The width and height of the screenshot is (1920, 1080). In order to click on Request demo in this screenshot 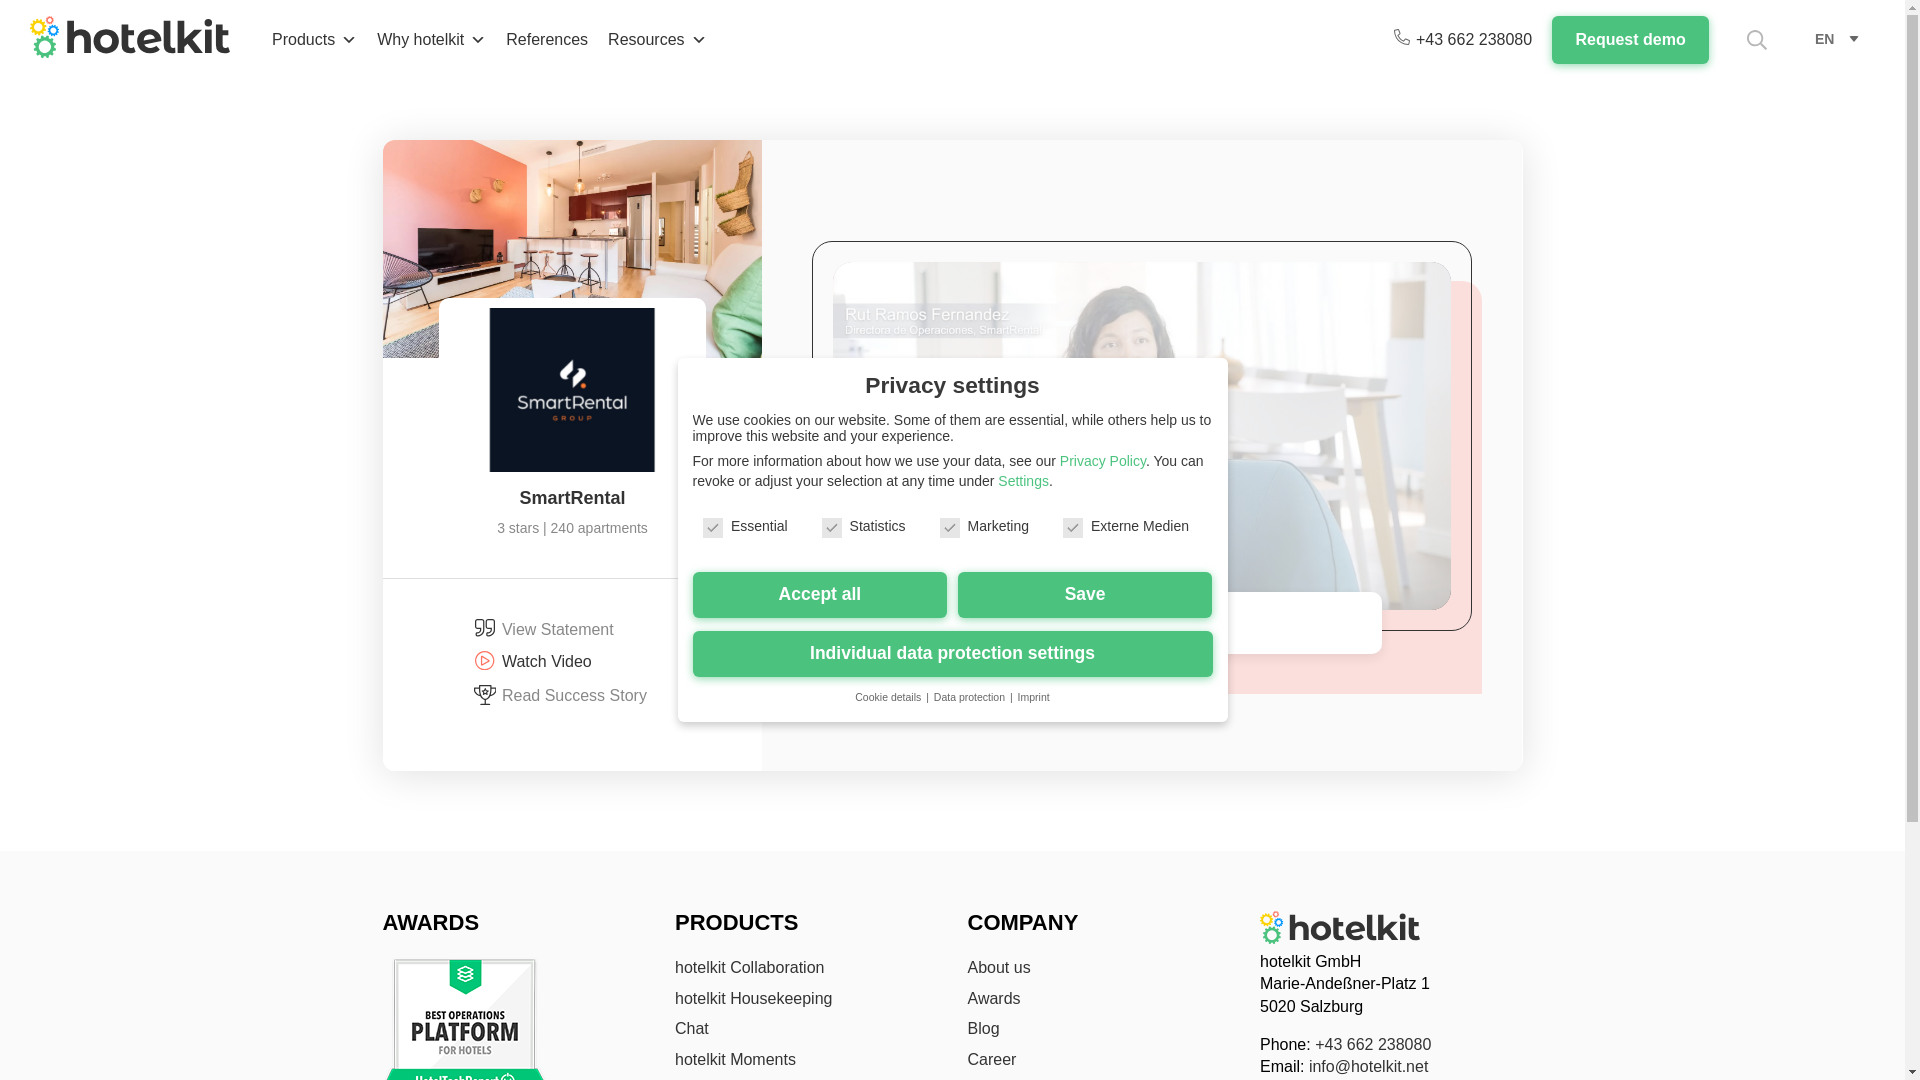, I will do `click(1630, 40)`.